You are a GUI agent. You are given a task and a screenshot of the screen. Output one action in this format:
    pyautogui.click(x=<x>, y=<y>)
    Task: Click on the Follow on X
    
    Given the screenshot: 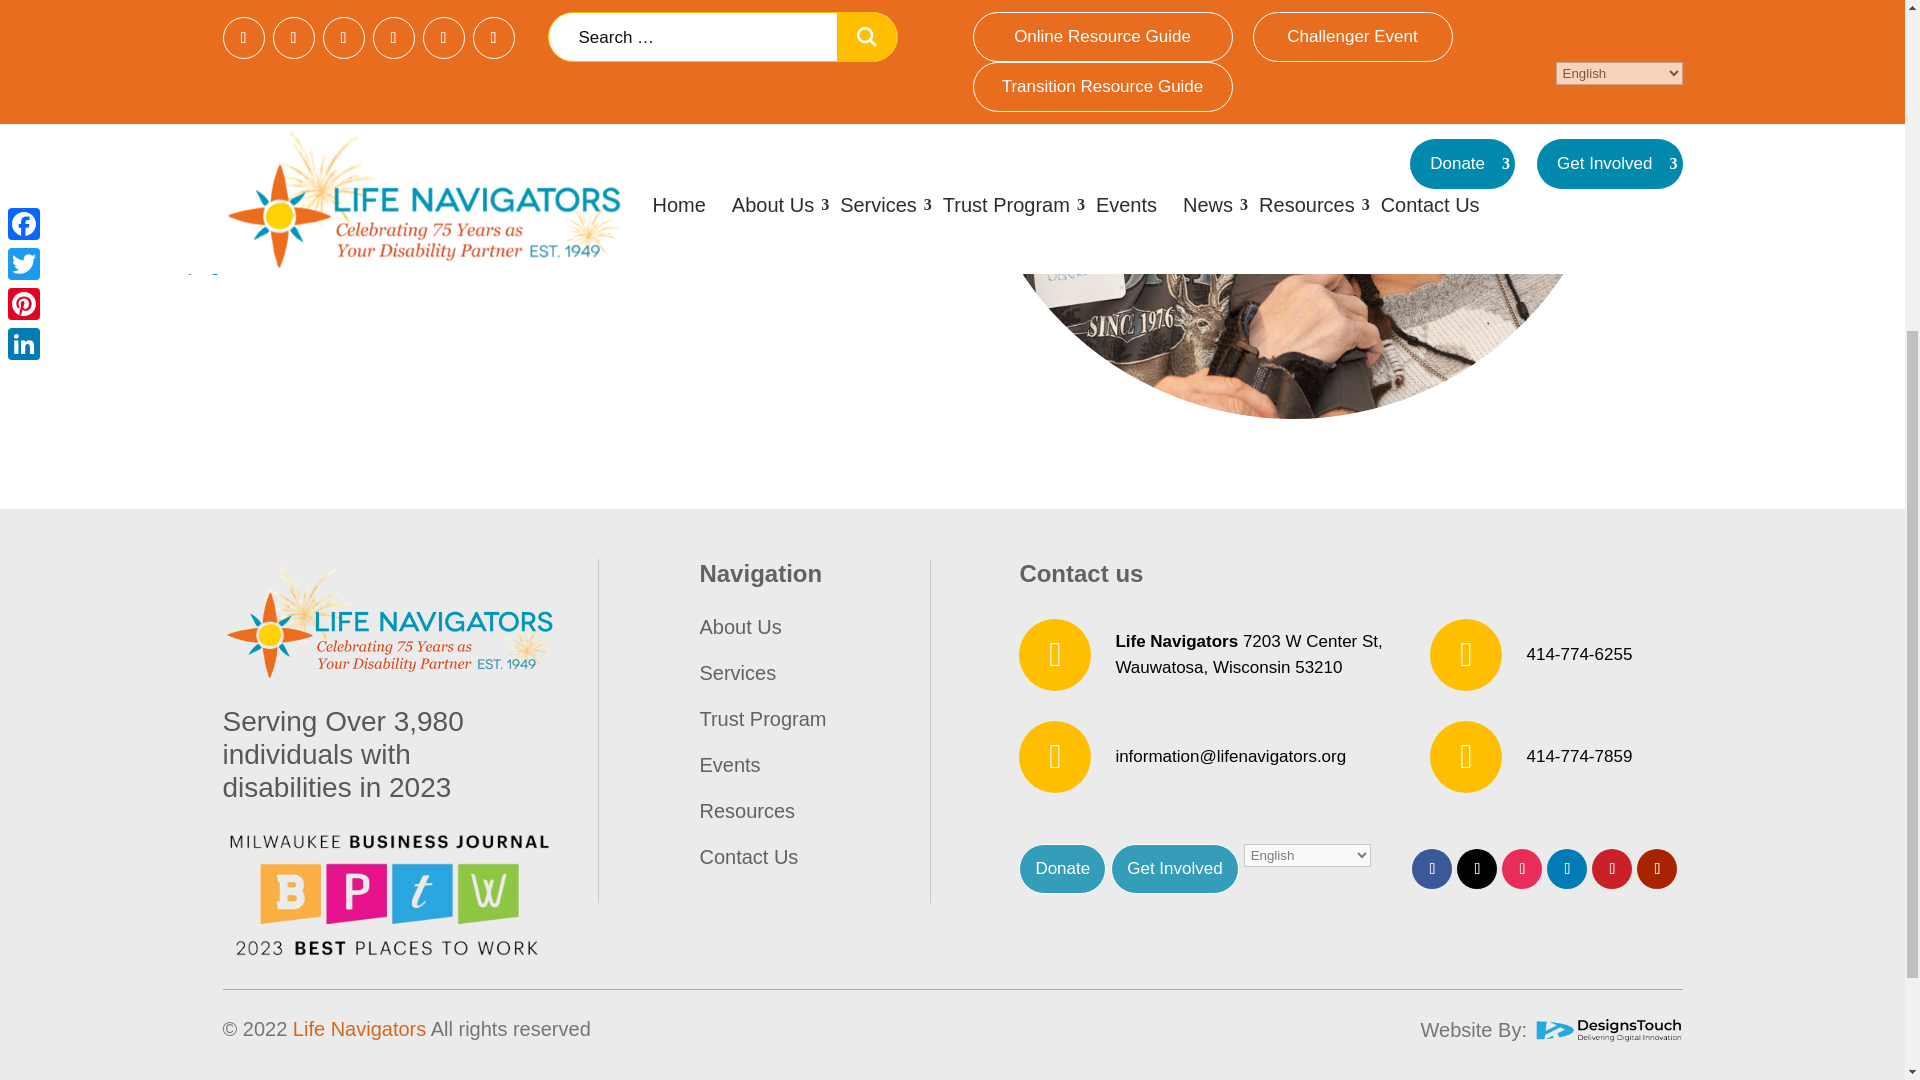 What is the action you would take?
    pyautogui.click(x=1477, y=868)
    